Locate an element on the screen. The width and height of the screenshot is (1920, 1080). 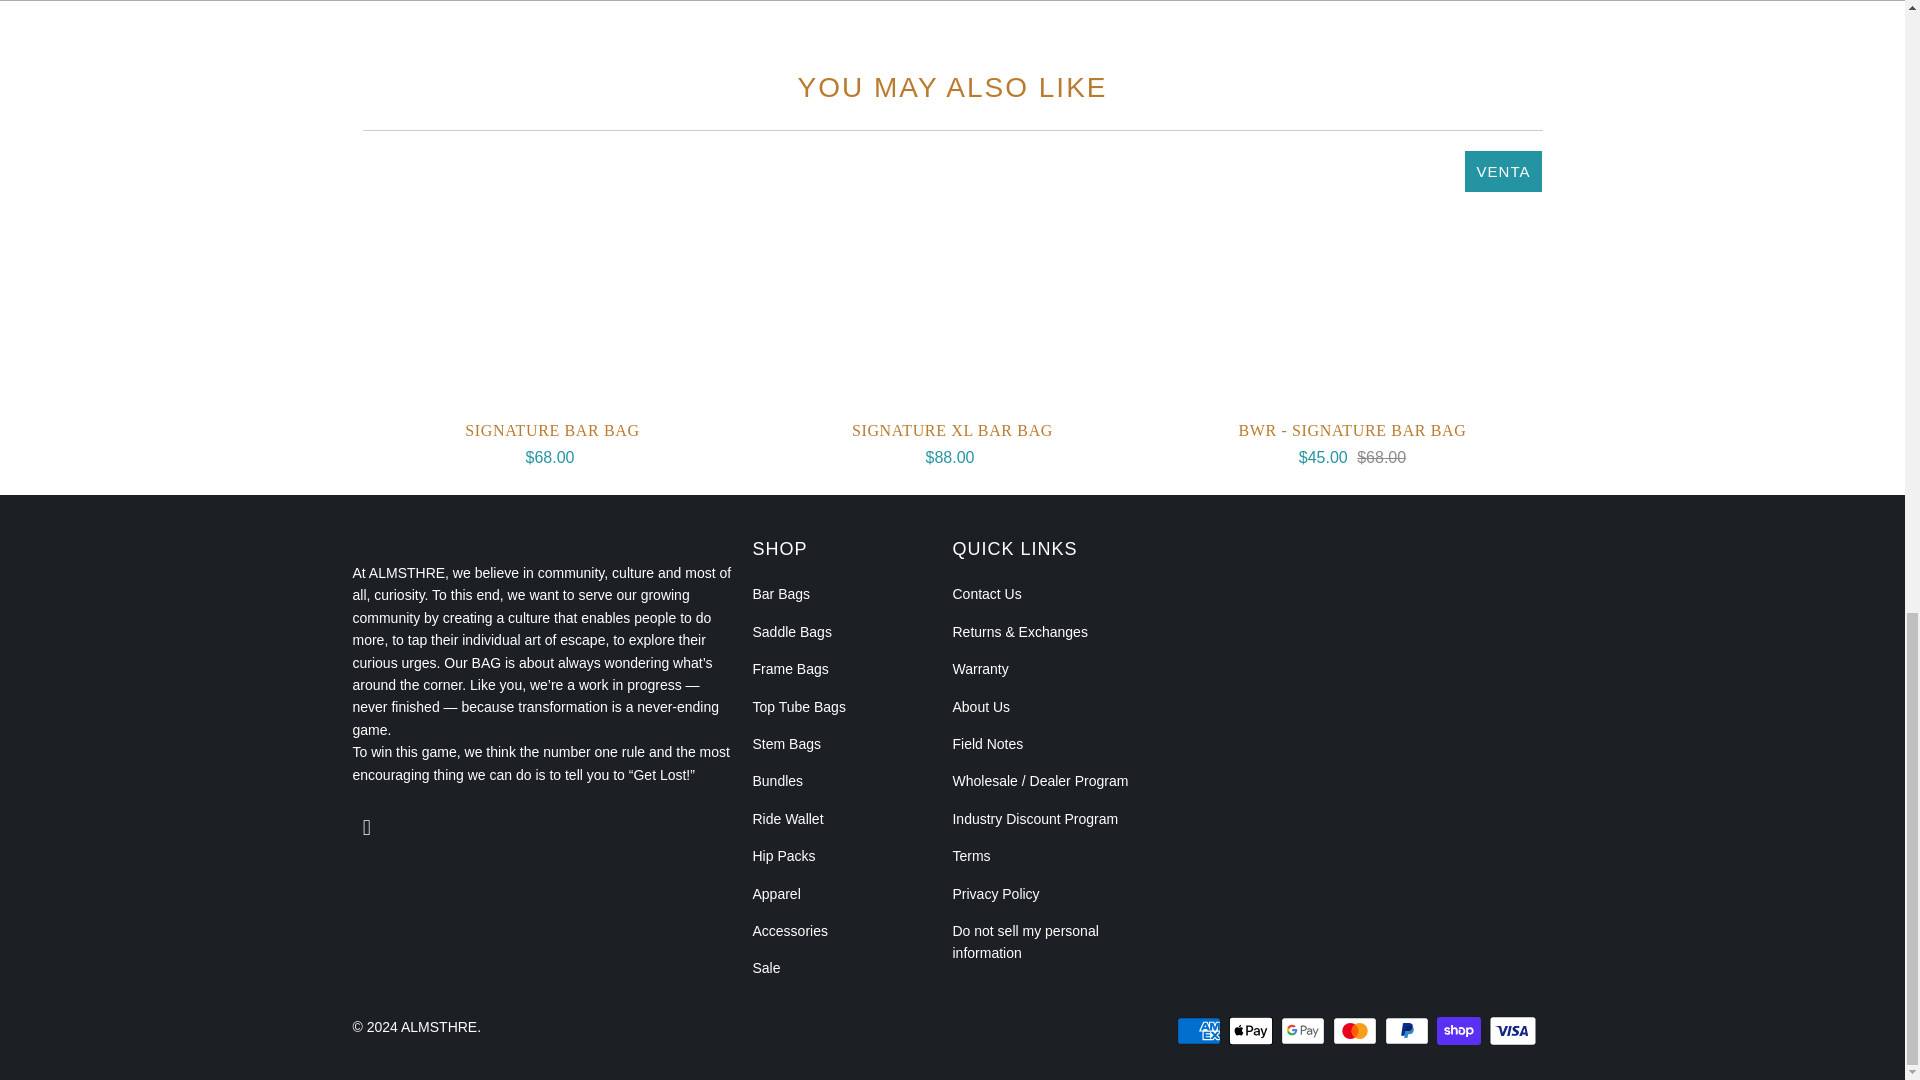
Google Pay is located at coordinates (1304, 1031).